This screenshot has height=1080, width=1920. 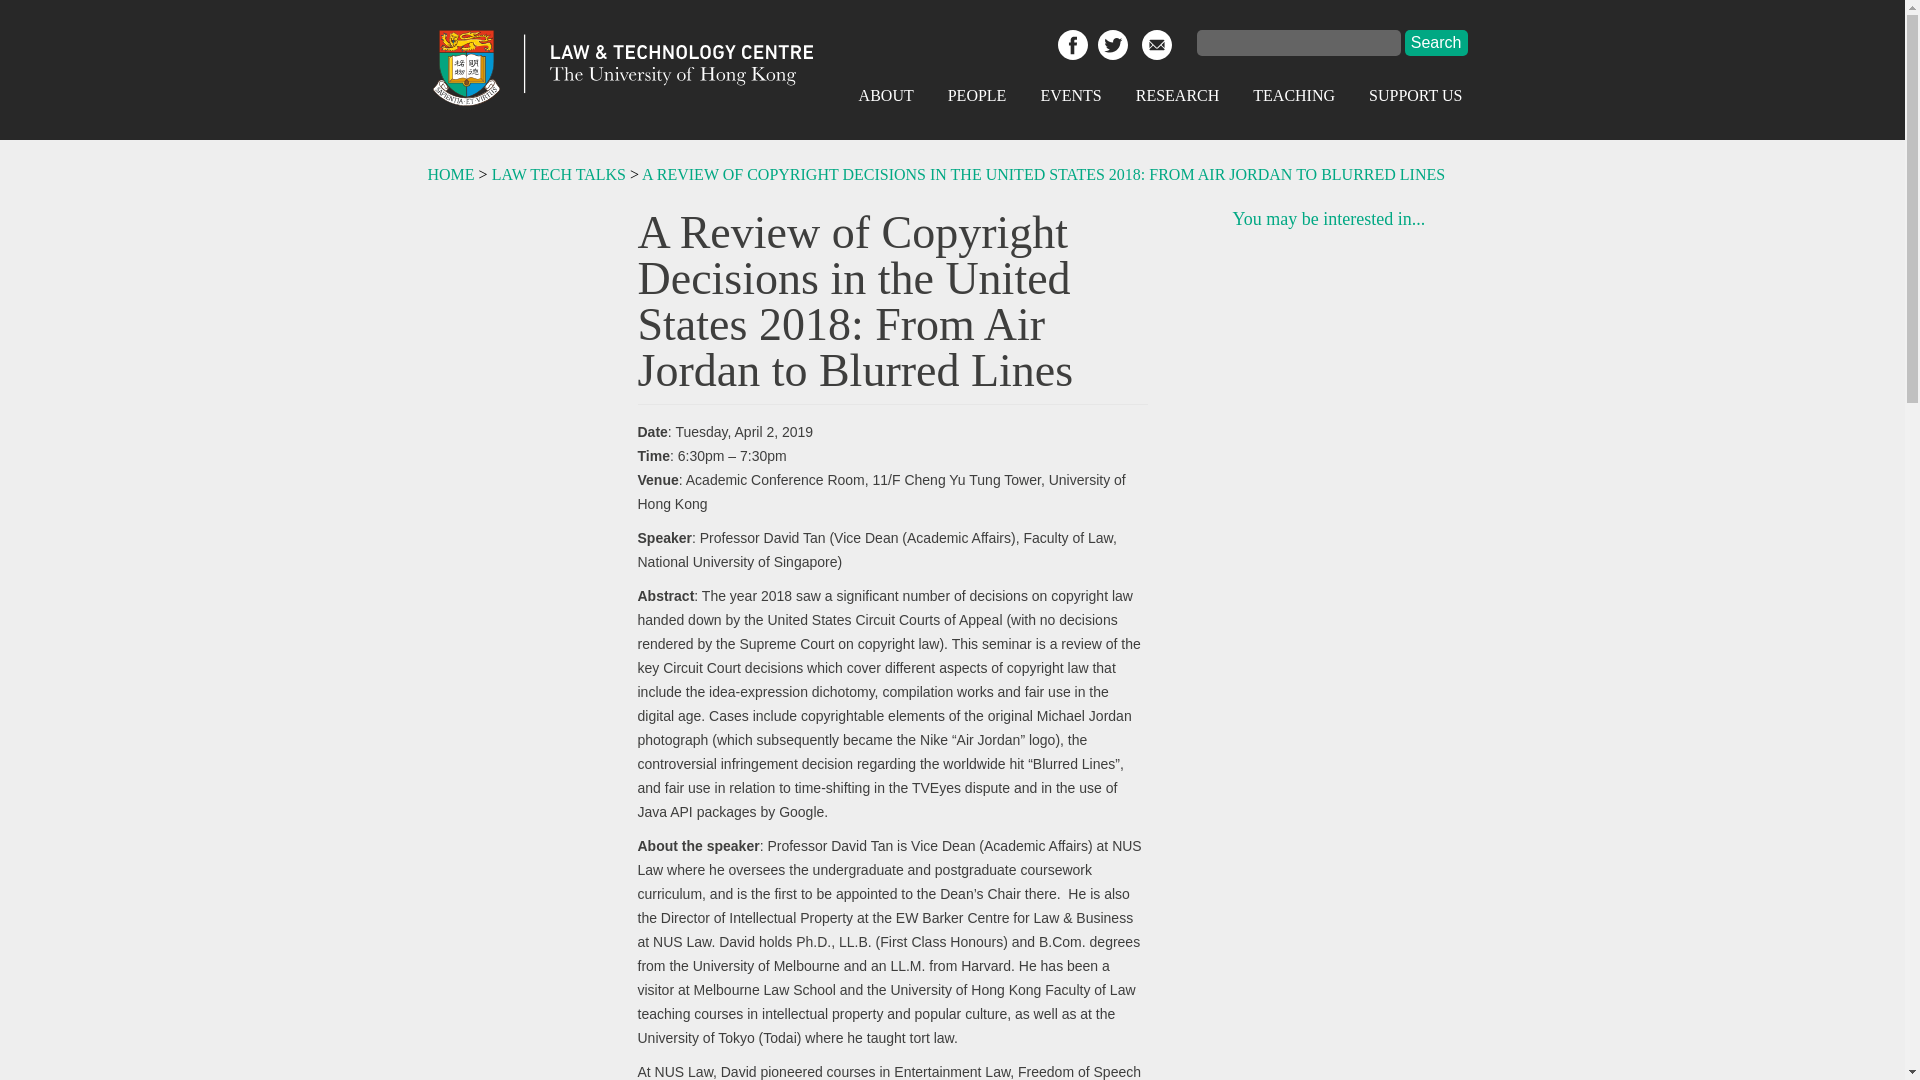 What do you see at coordinates (1436, 43) in the screenshot?
I see `Search` at bounding box center [1436, 43].